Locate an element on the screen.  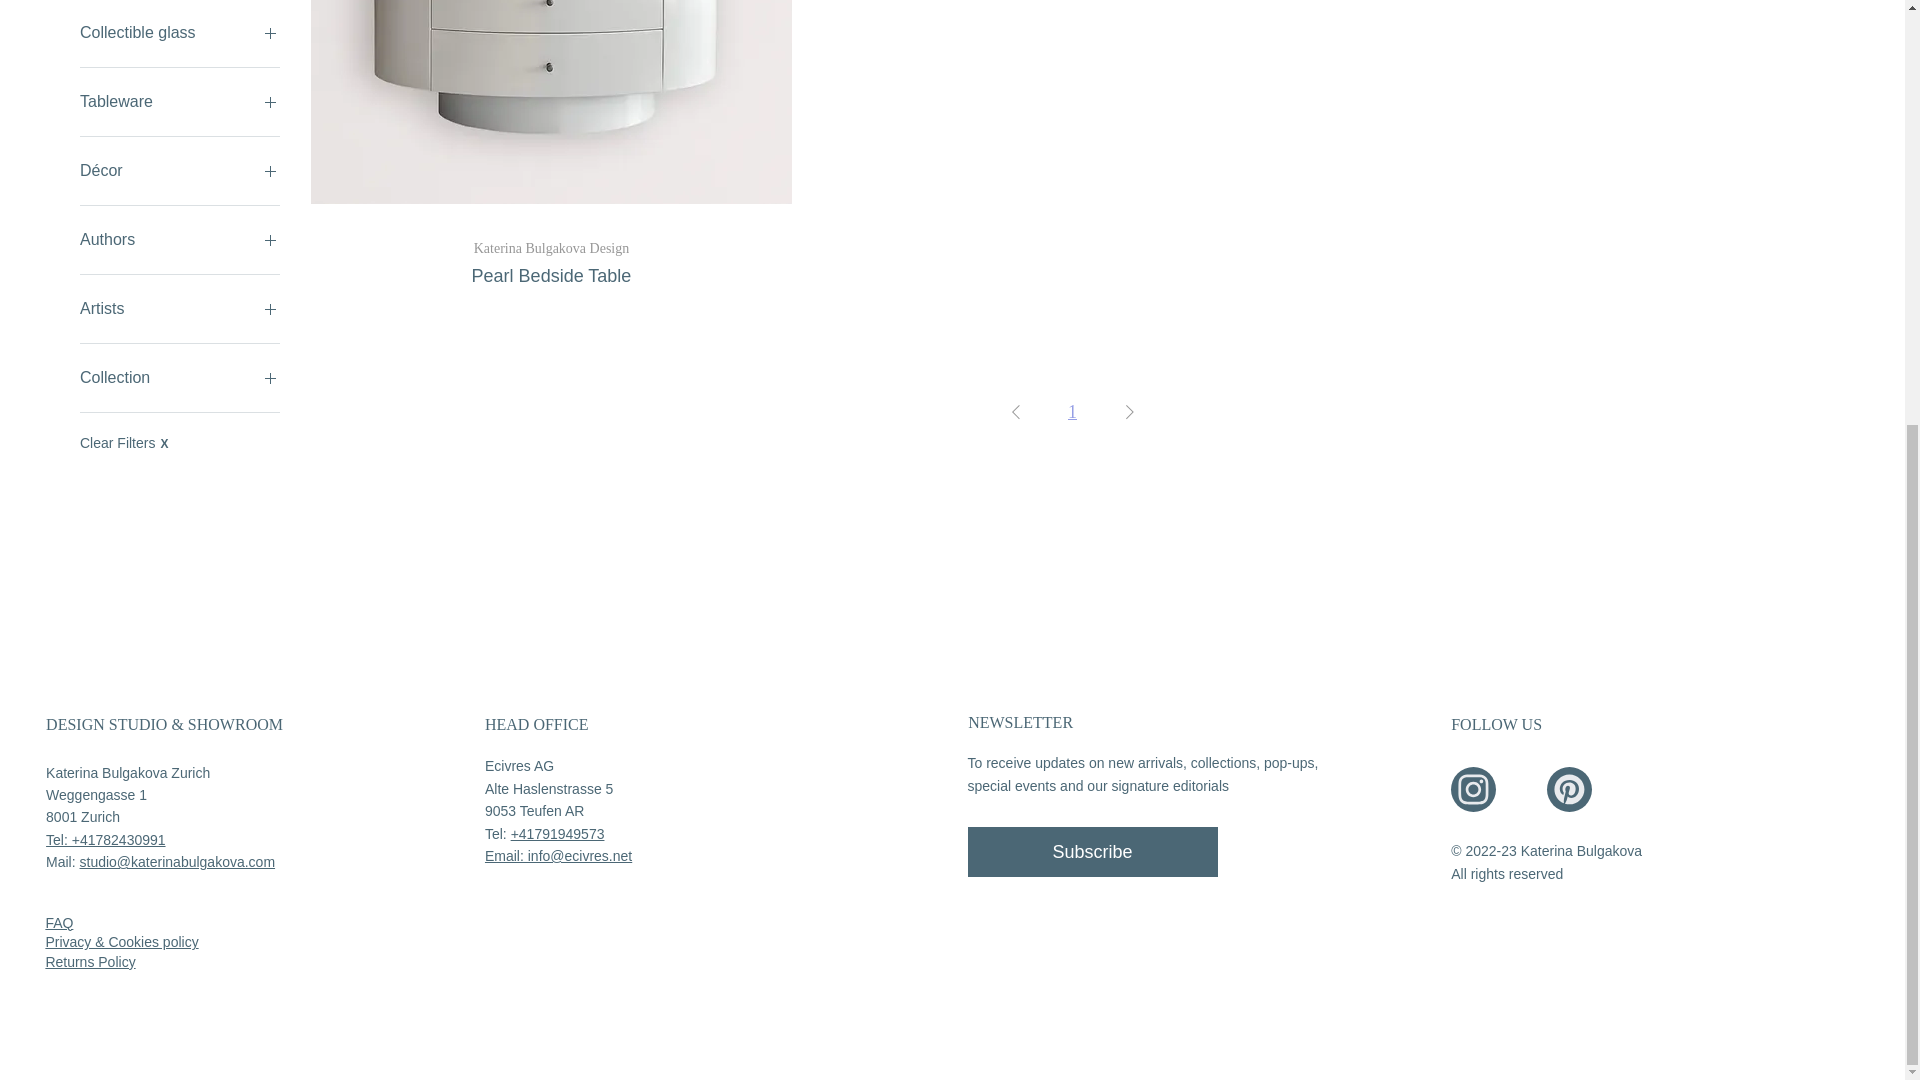
Tableware is located at coordinates (180, 101).